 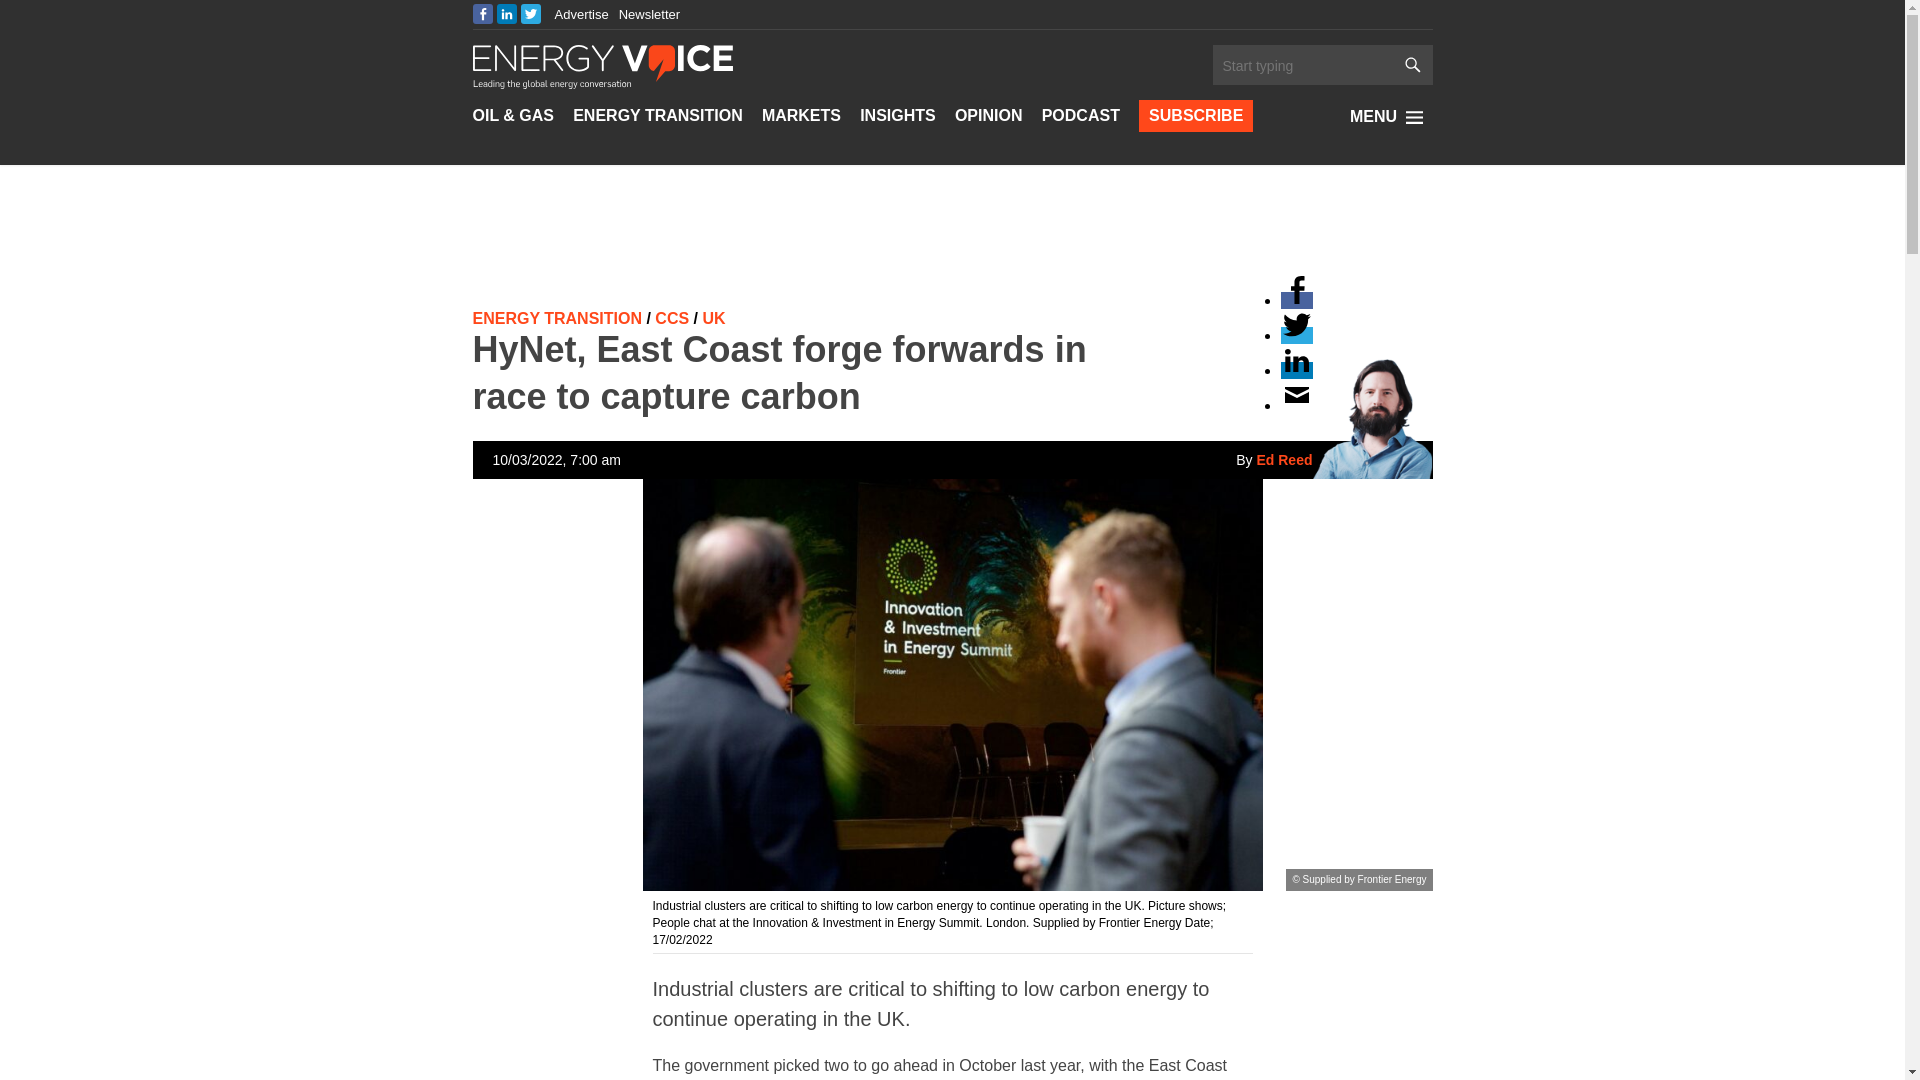 I want to click on Email, so click(x=1296, y=405).